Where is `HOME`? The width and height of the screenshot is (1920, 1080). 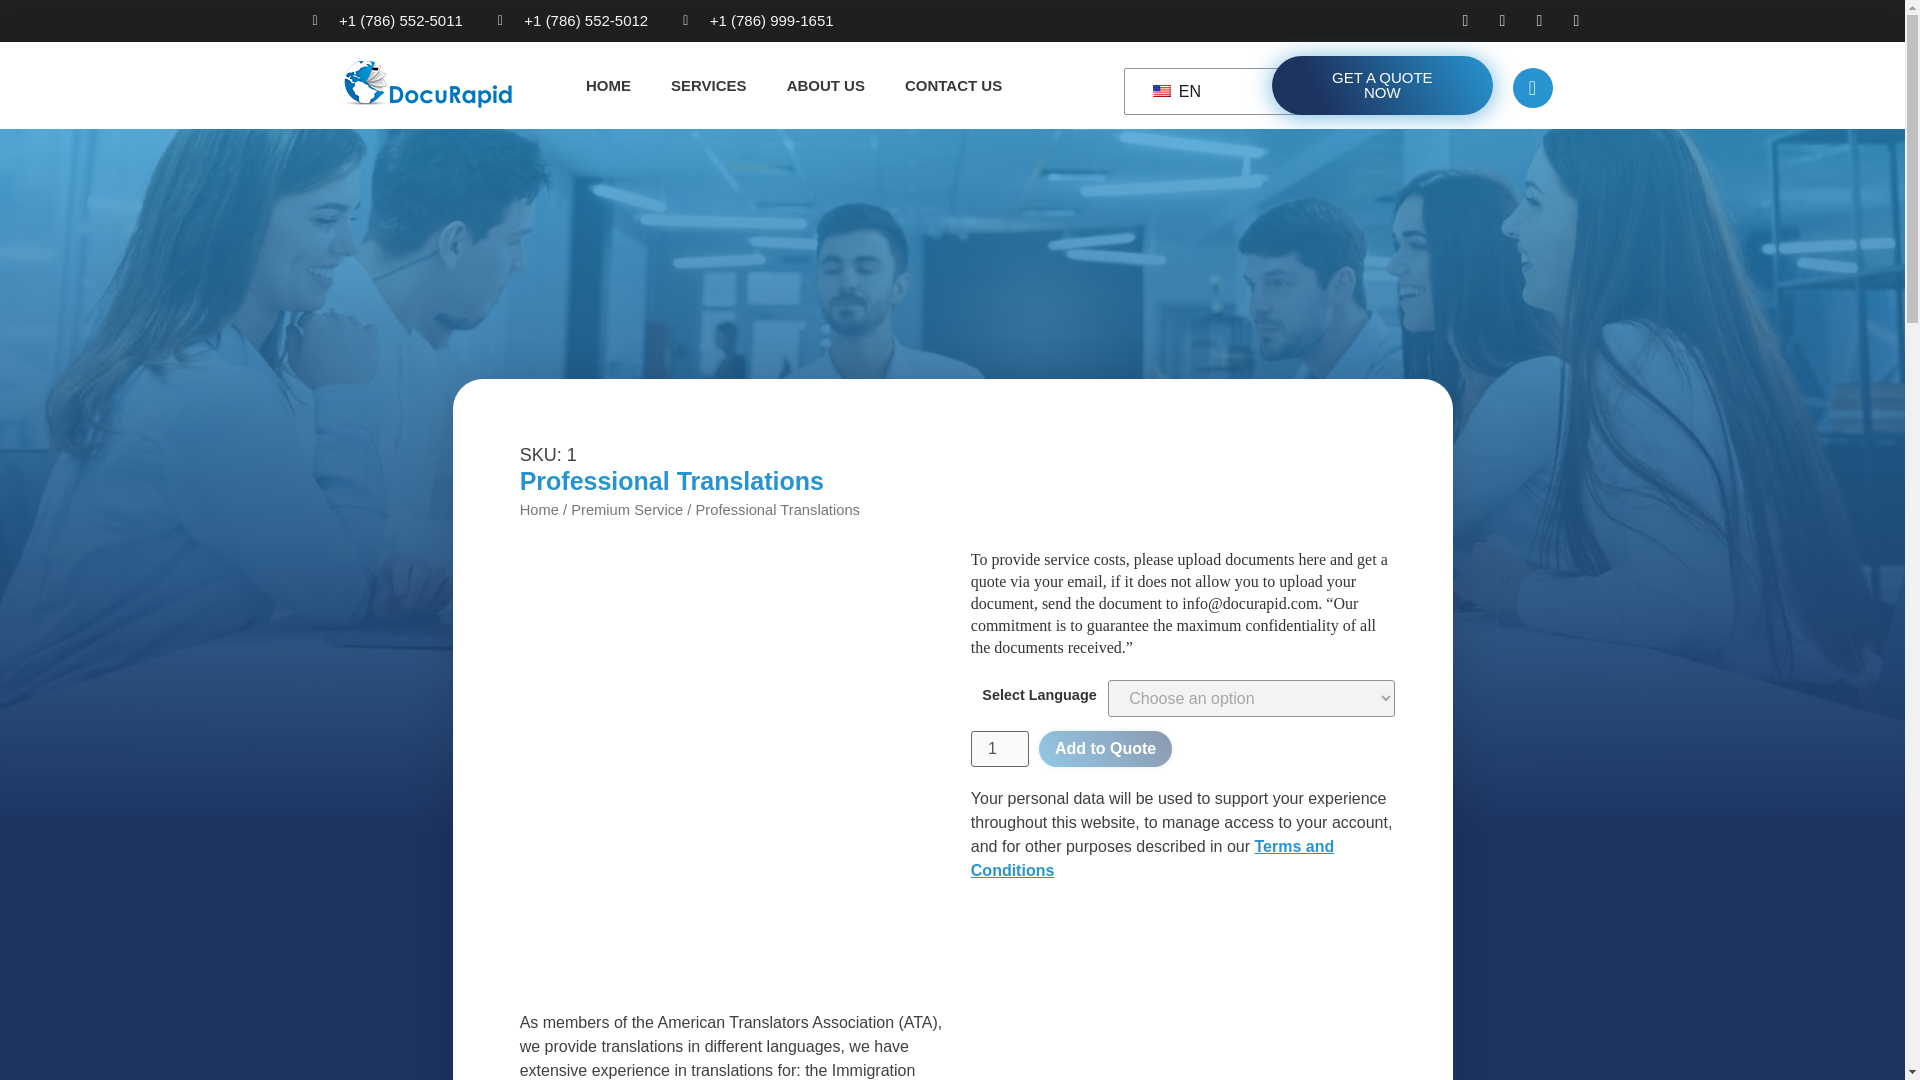 HOME is located at coordinates (608, 84).